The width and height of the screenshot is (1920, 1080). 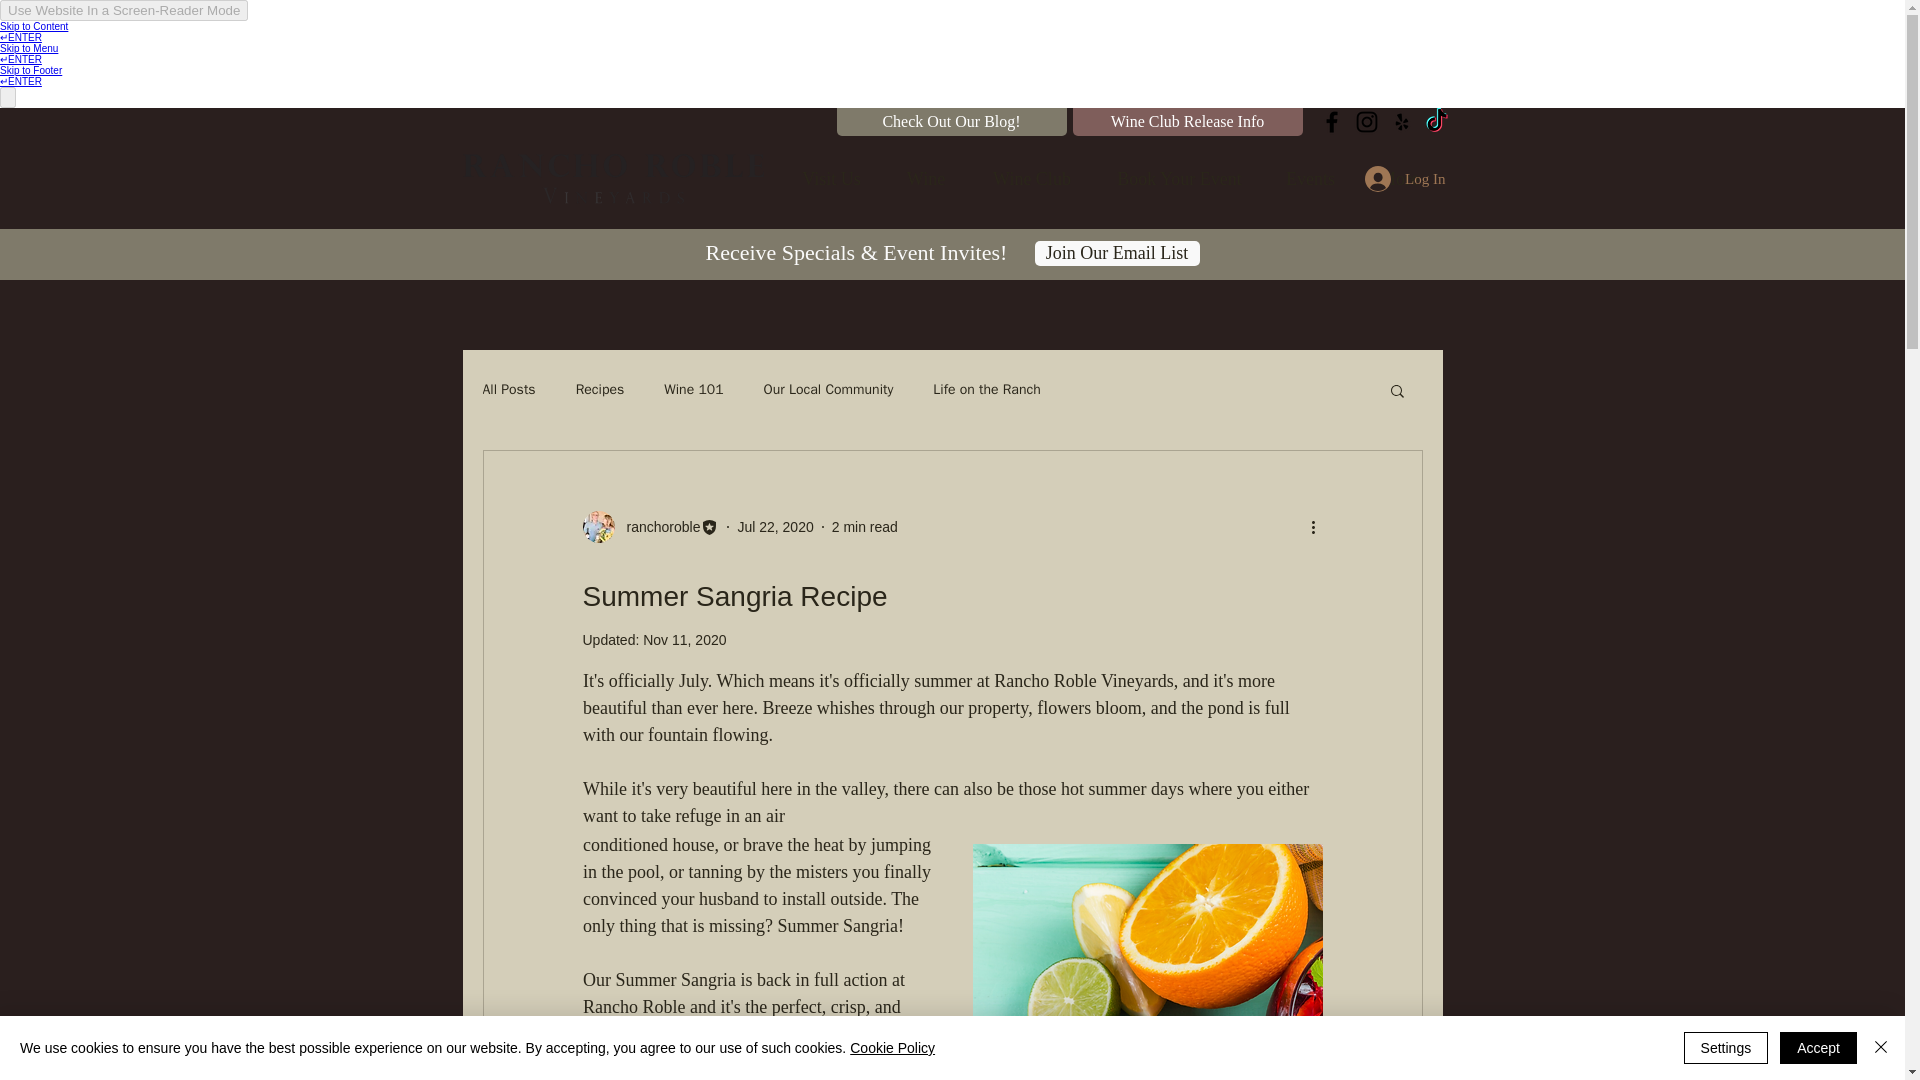 What do you see at coordinates (1180, 179) in the screenshot?
I see `Book Your Event` at bounding box center [1180, 179].